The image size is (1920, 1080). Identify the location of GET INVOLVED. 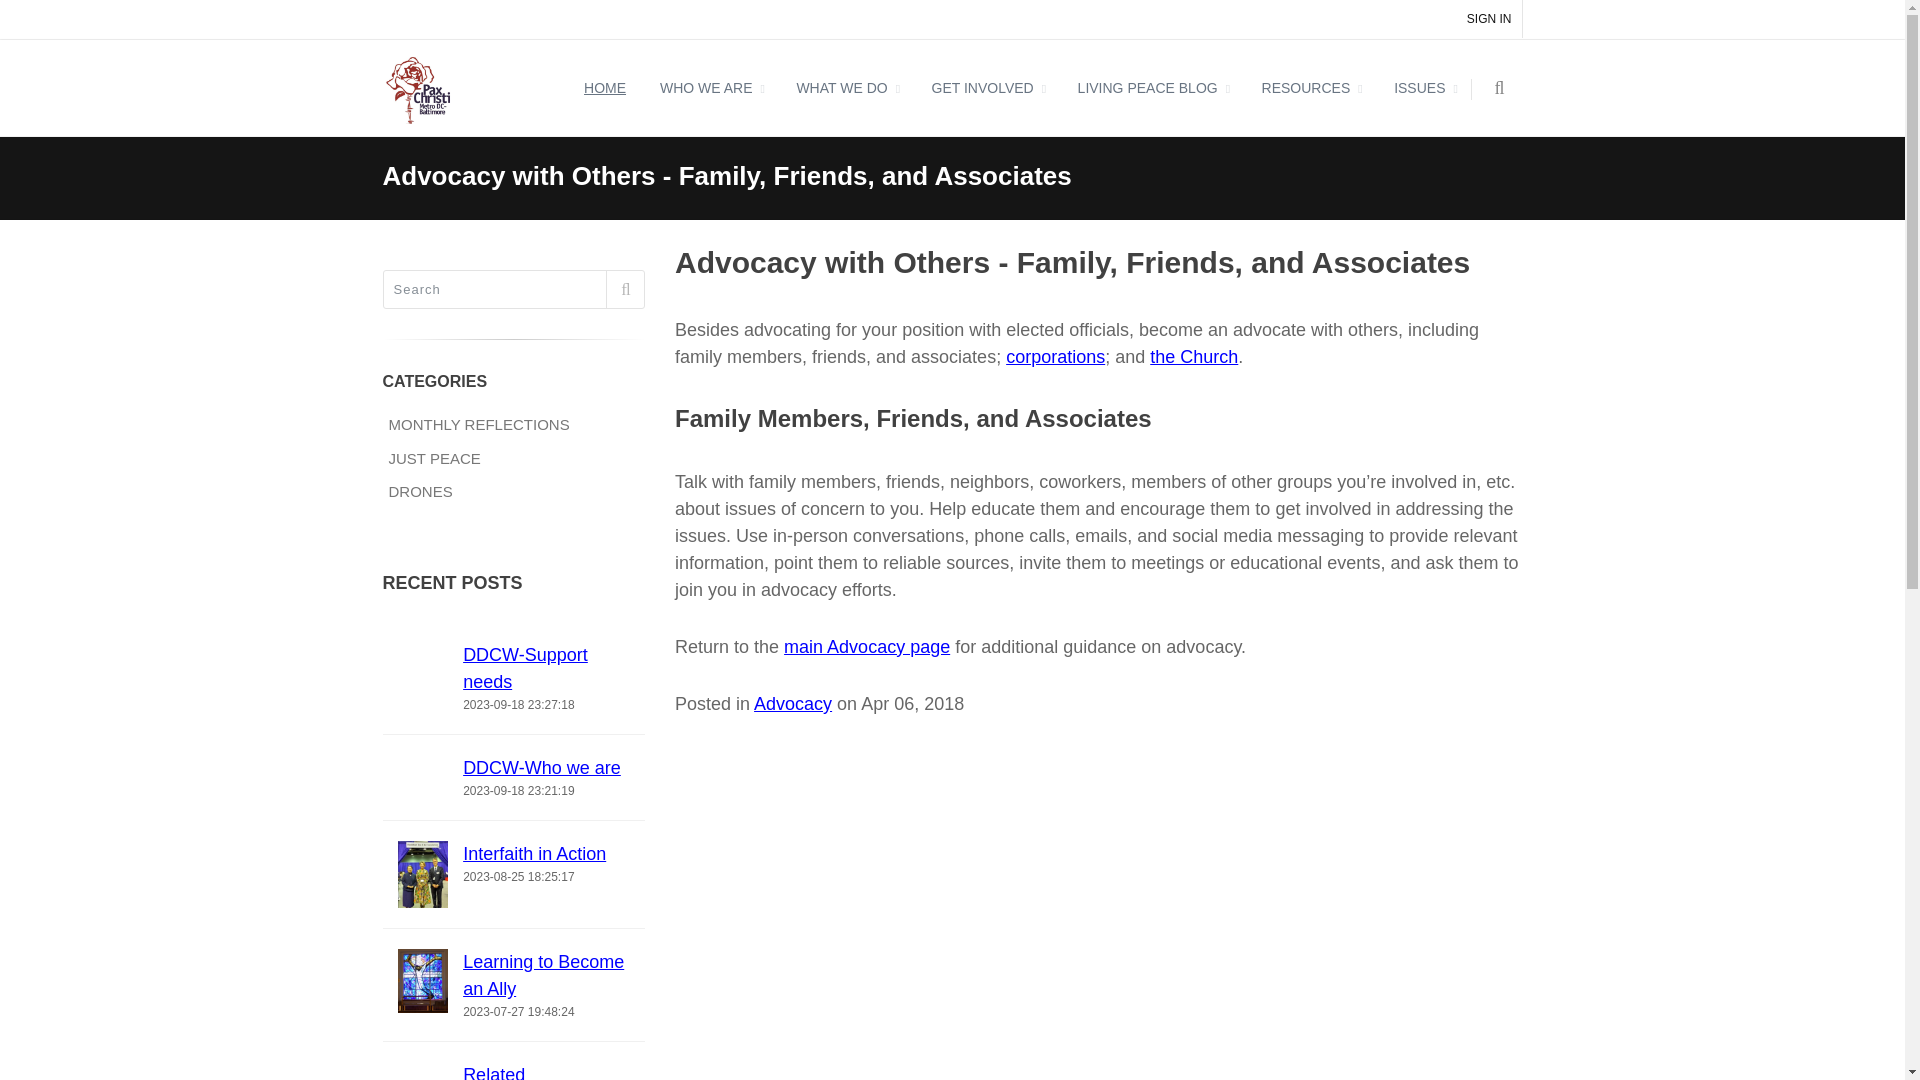
(988, 88).